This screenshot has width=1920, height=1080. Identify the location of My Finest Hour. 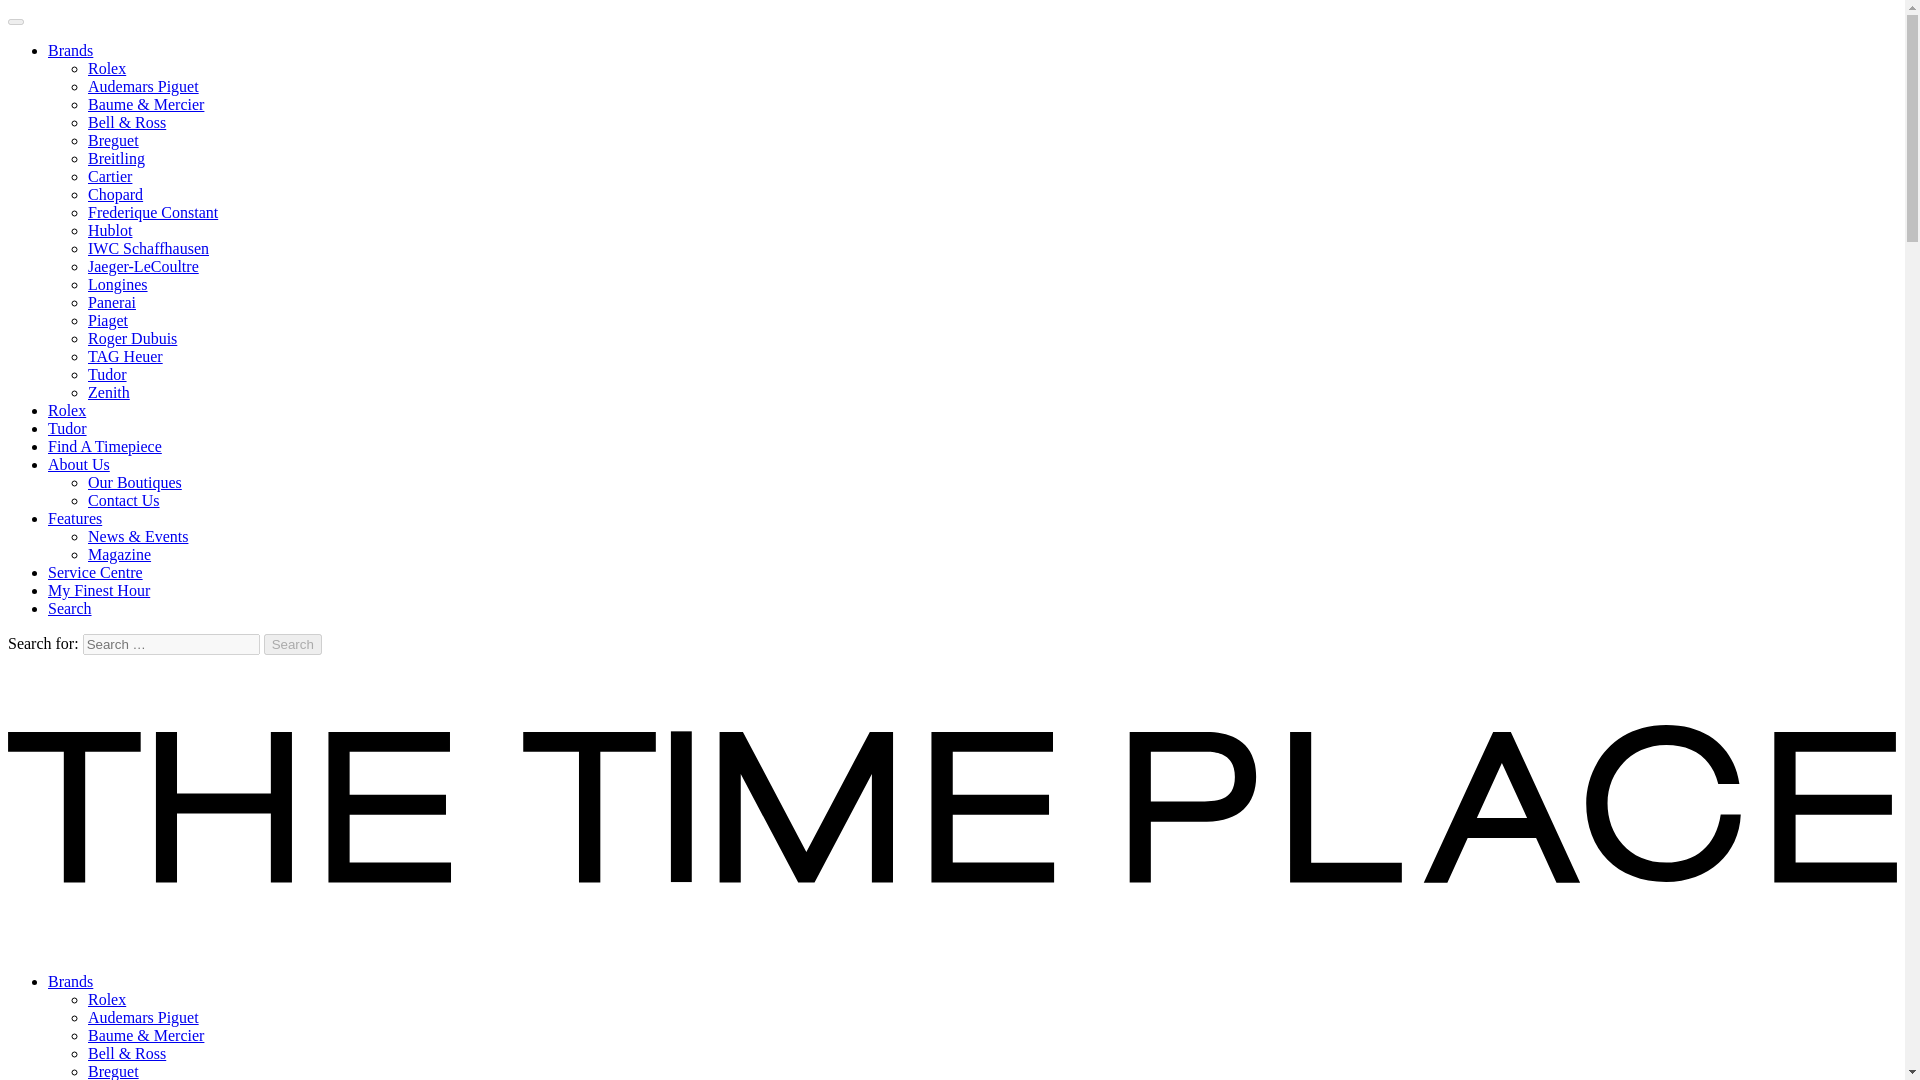
(98, 590).